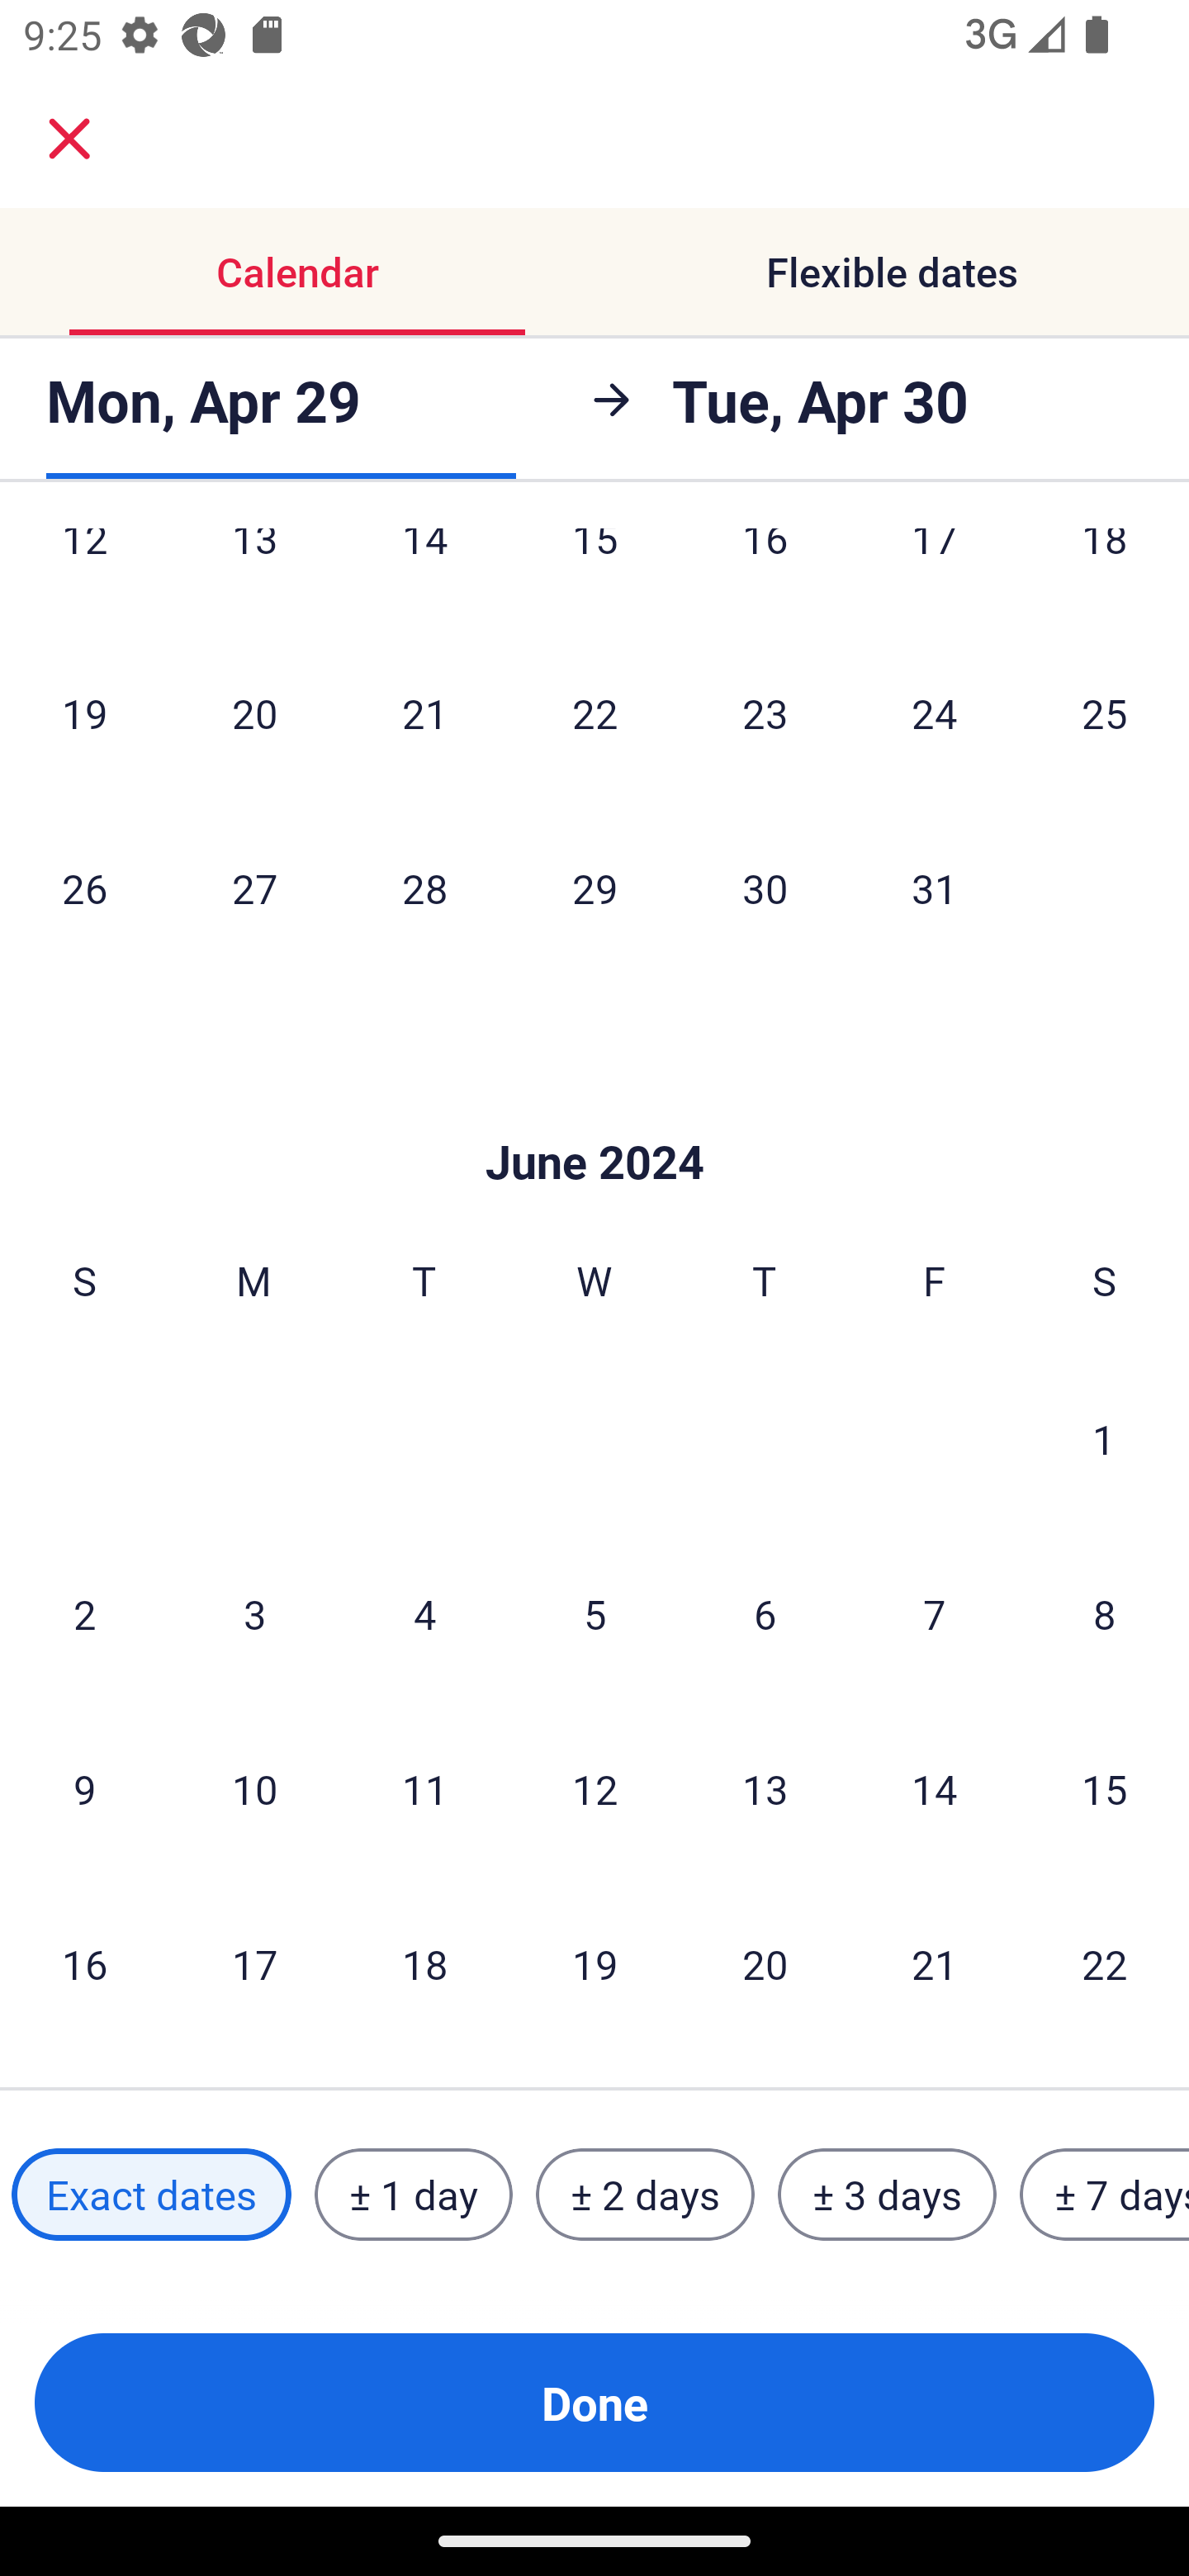 This screenshot has width=1189, height=2576. What do you see at coordinates (84, 1963) in the screenshot?
I see `16 Sunday, June 16, 2024` at bounding box center [84, 1963].